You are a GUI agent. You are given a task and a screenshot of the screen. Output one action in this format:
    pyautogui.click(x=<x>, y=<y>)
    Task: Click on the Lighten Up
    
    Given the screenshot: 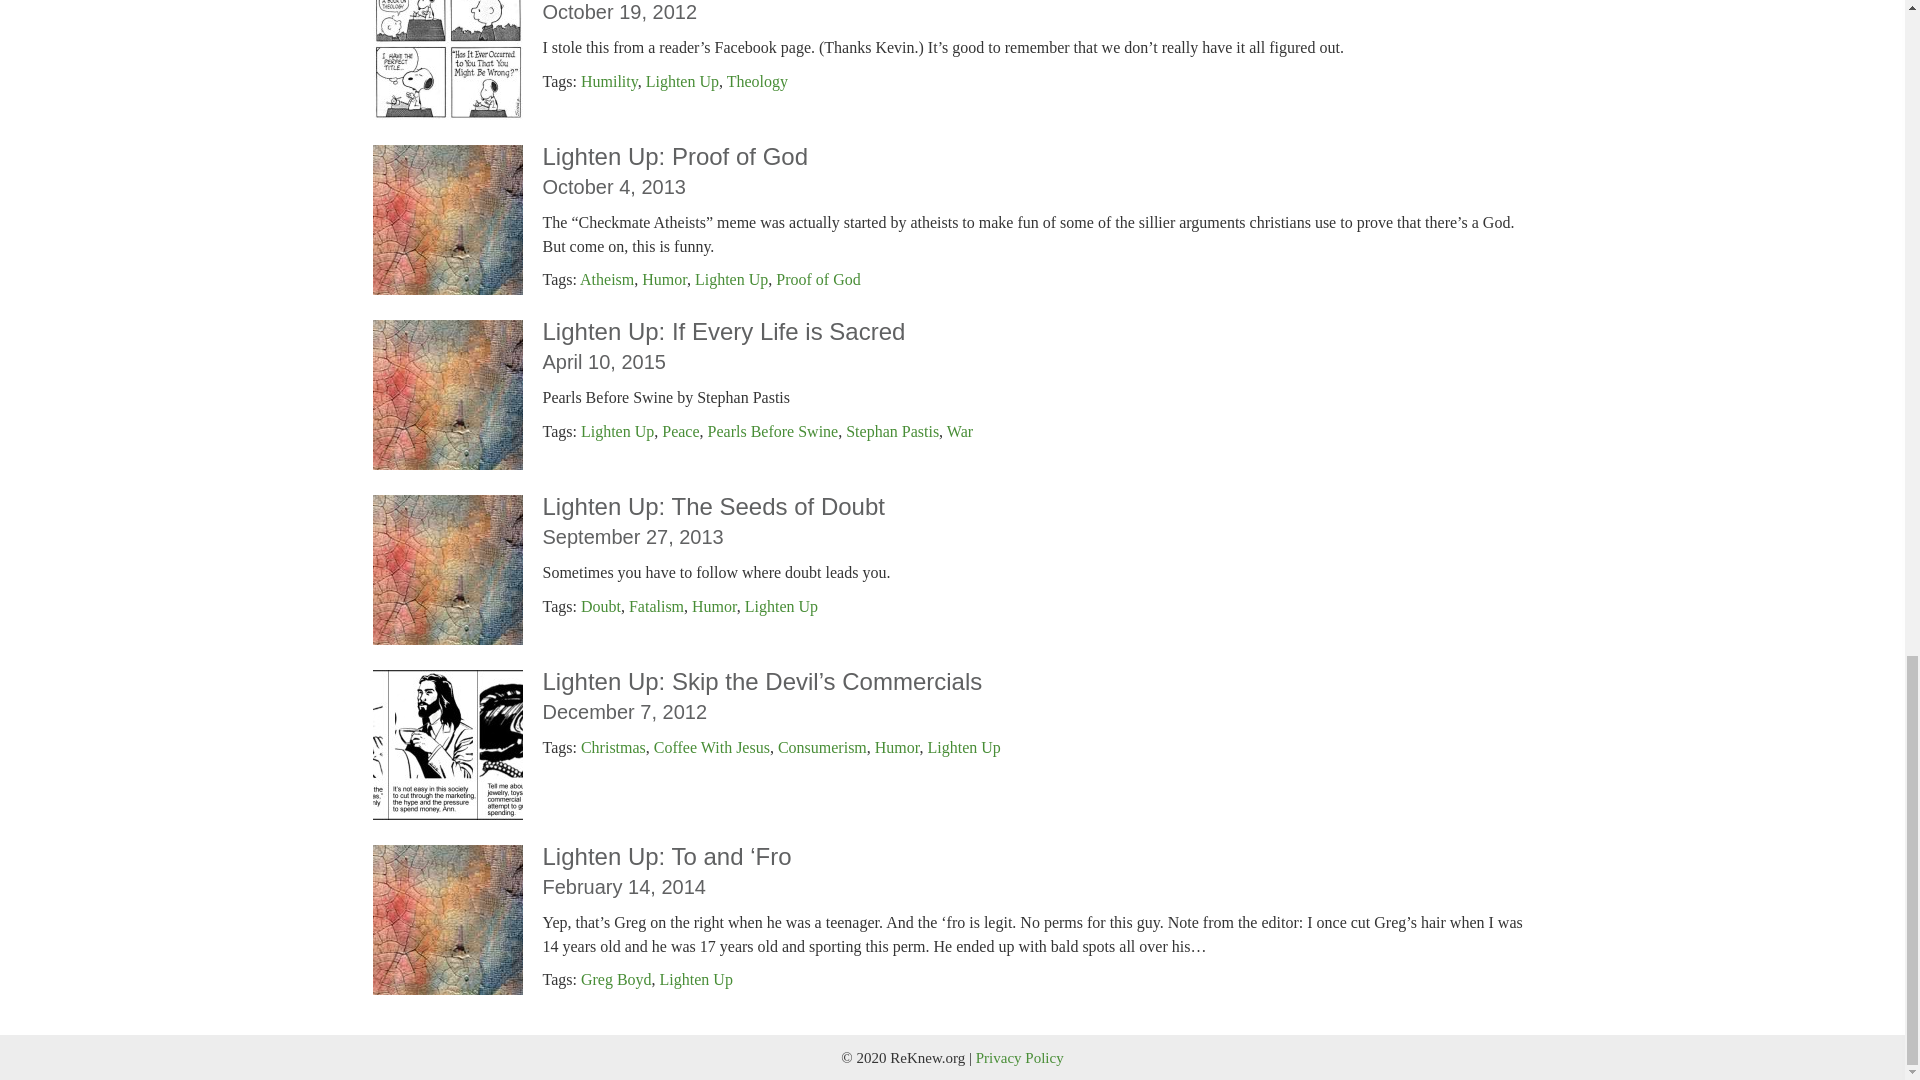 What is the action you would take?
    pyautogui.click(x=732, y=280)
    